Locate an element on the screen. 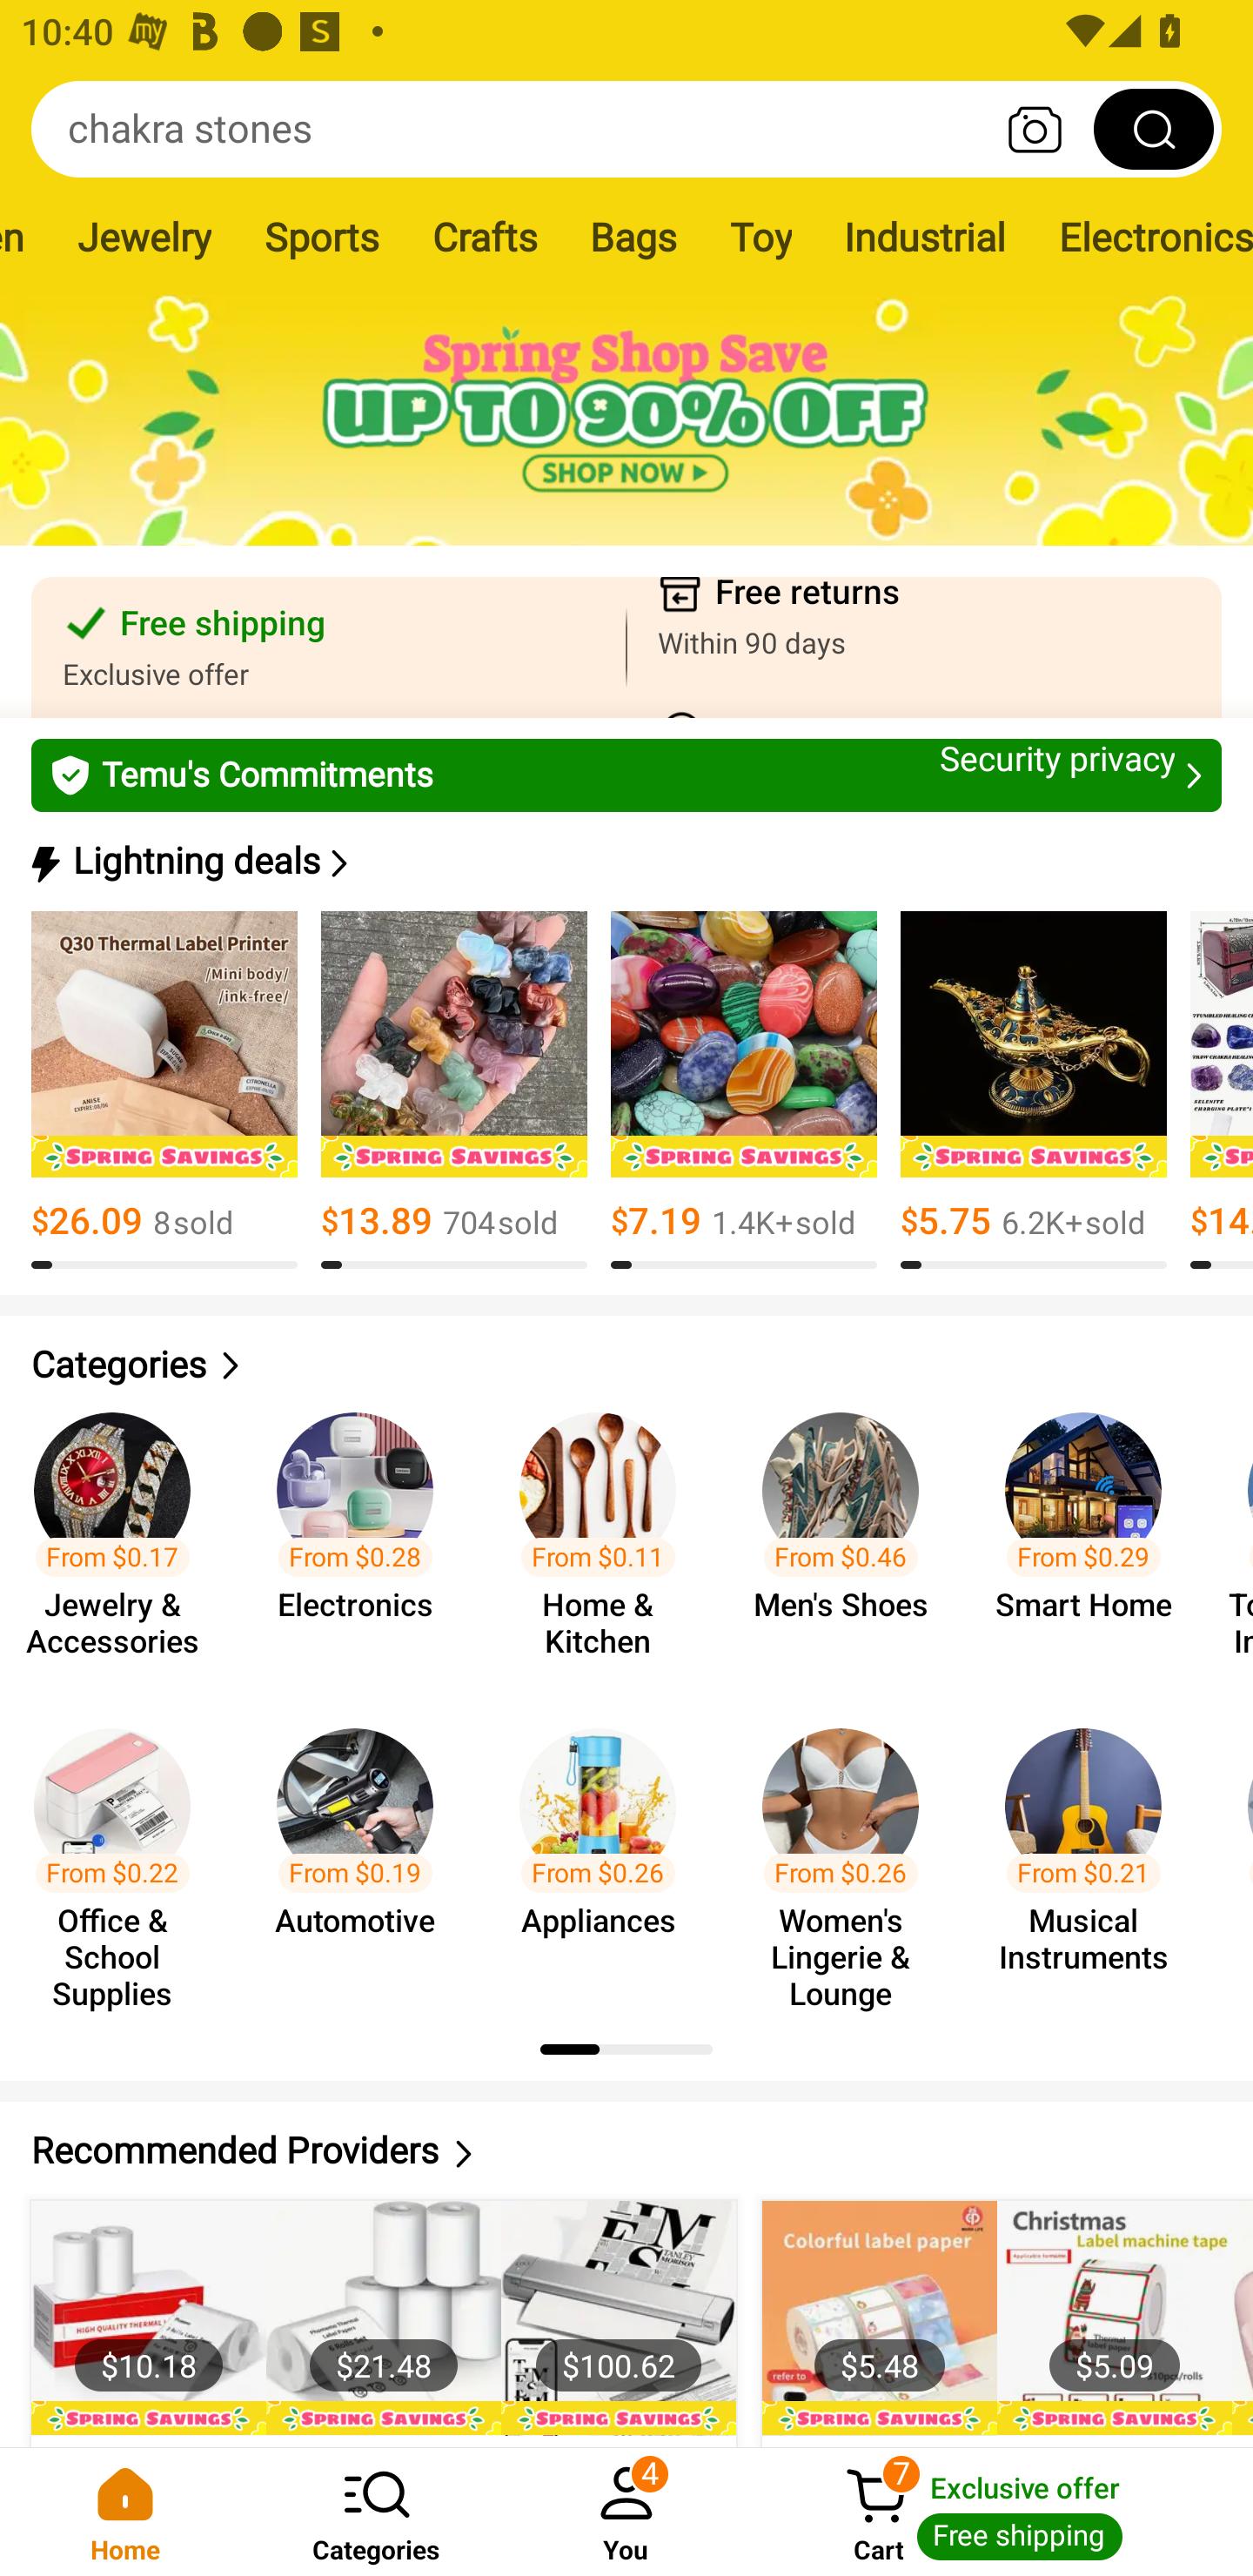 The width and height of the screenshot is (1253, 2576). Jewelry is located at coordinates (144, 237).